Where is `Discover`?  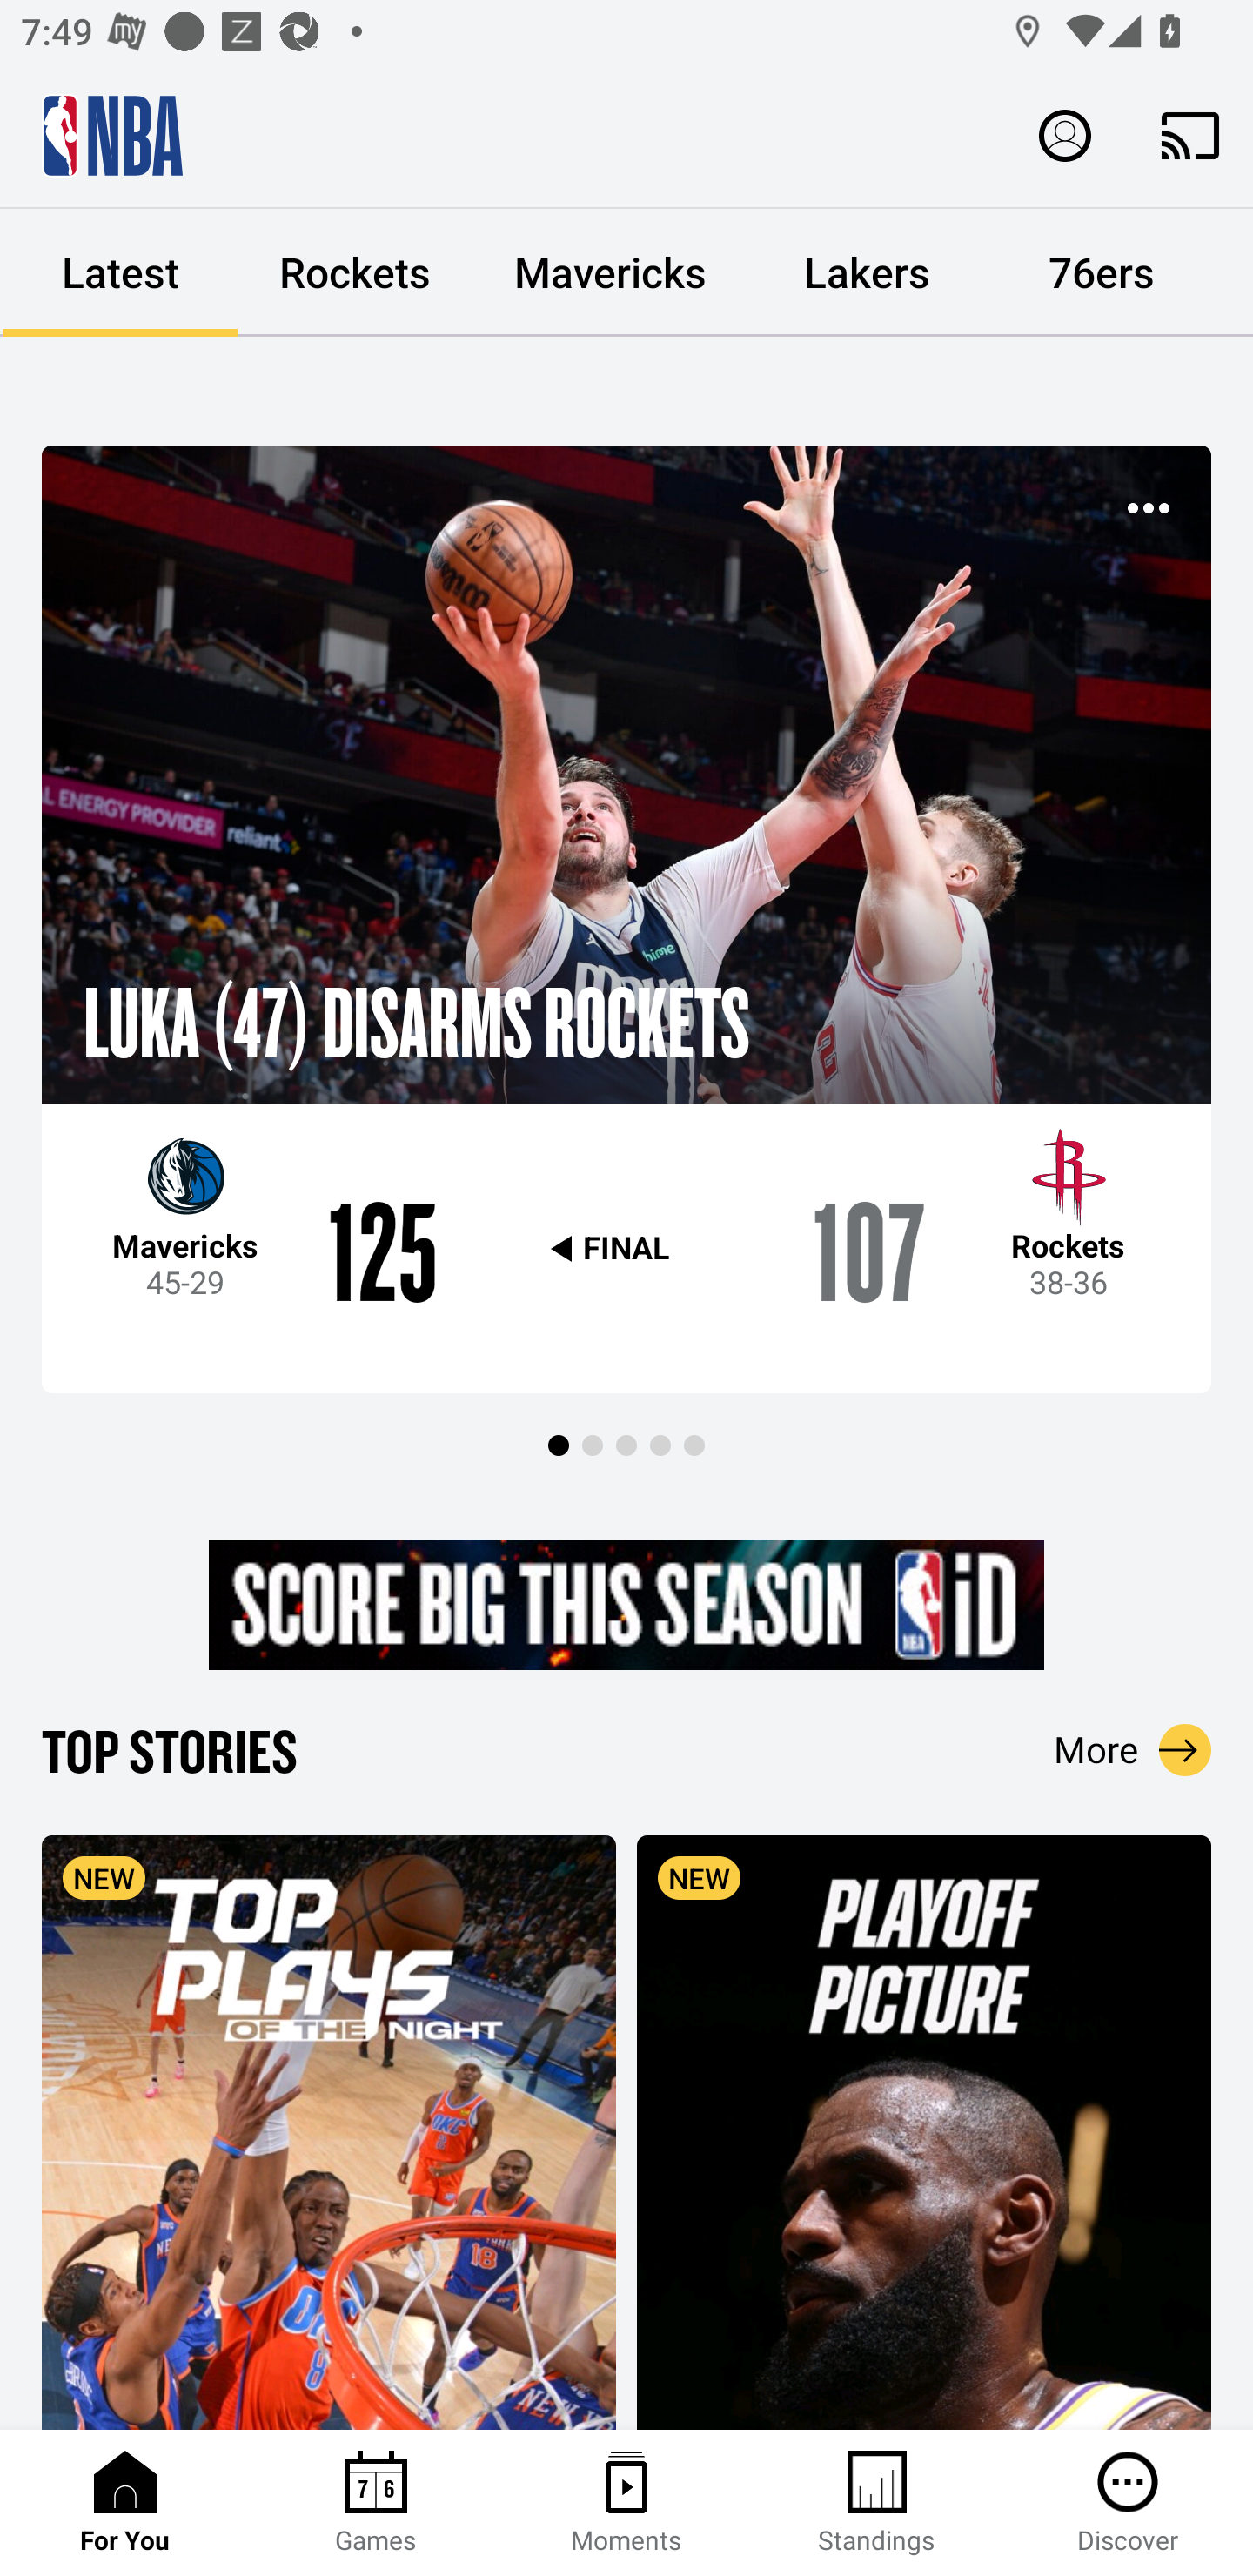
Discover is located at coordinates (1128, 2503).